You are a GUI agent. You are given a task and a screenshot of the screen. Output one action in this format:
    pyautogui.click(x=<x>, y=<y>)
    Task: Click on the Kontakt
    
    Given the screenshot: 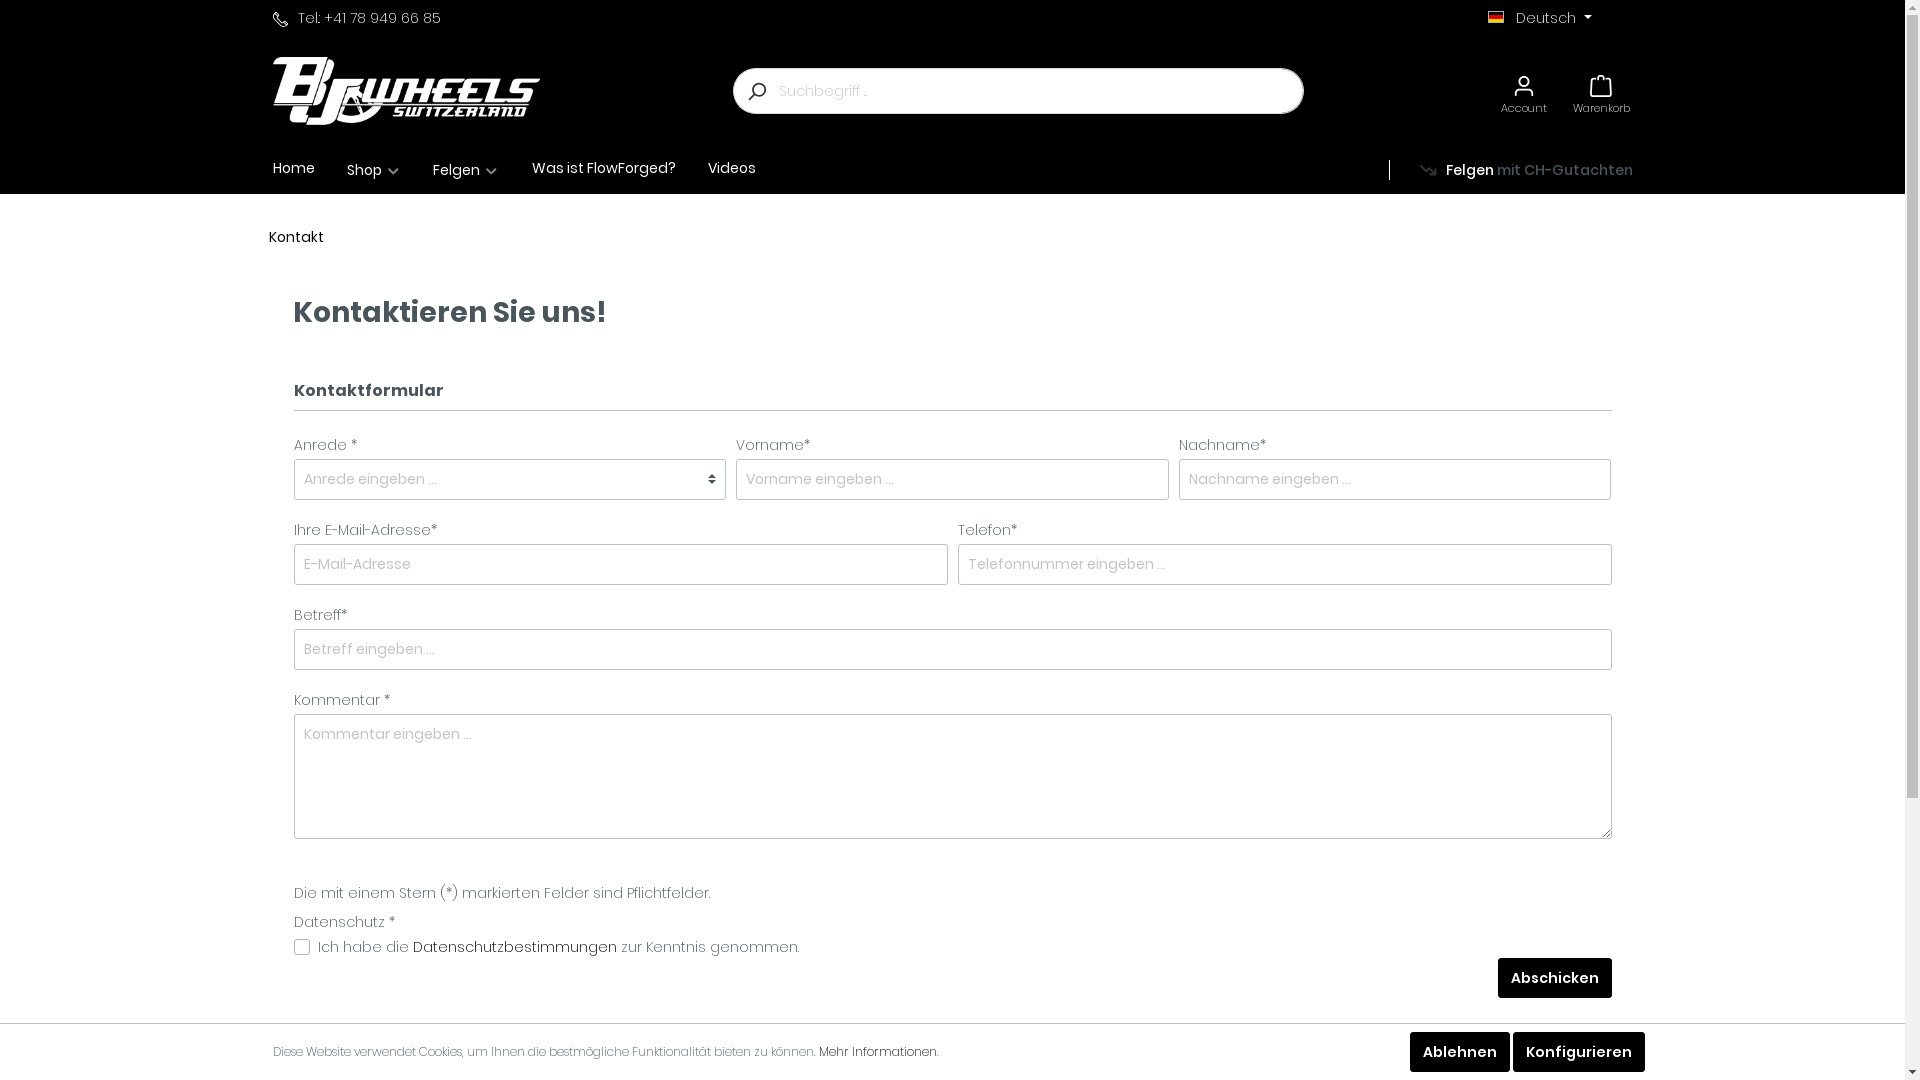 What is the action you would take?
    pyautogui.click(x=832, y=168)
    